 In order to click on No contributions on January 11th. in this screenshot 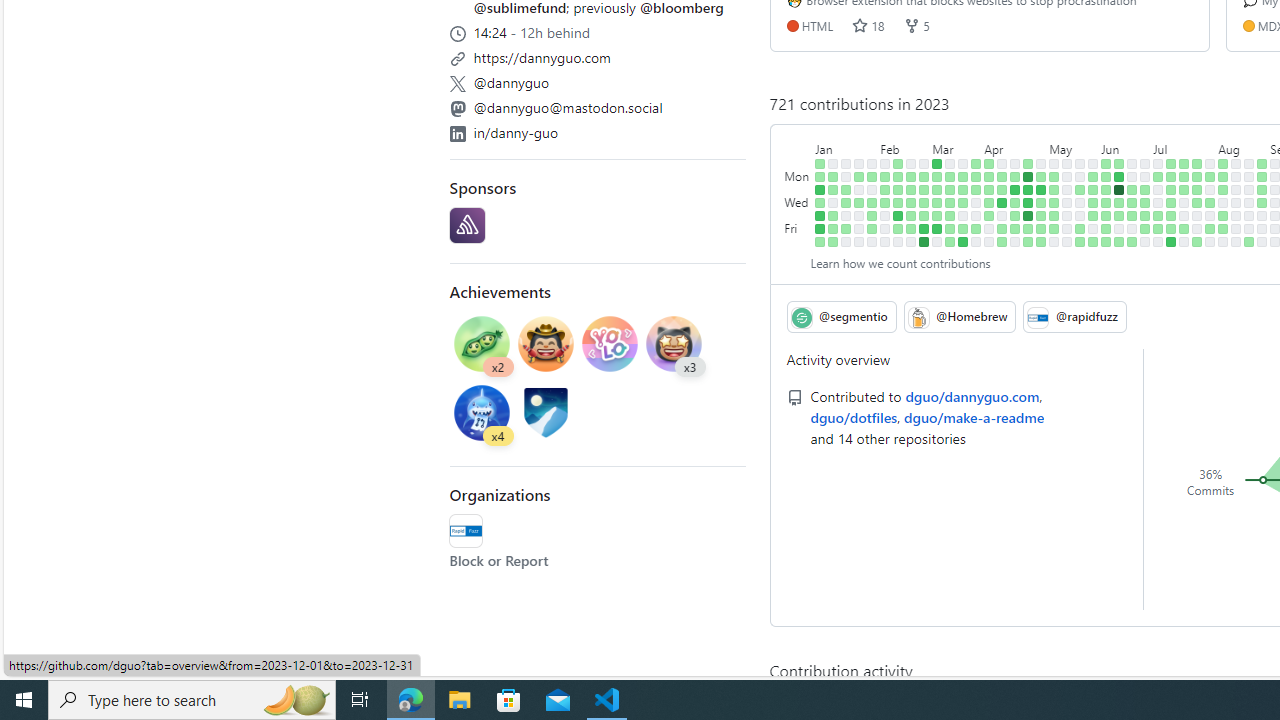, I will do `click(833, 202)`.